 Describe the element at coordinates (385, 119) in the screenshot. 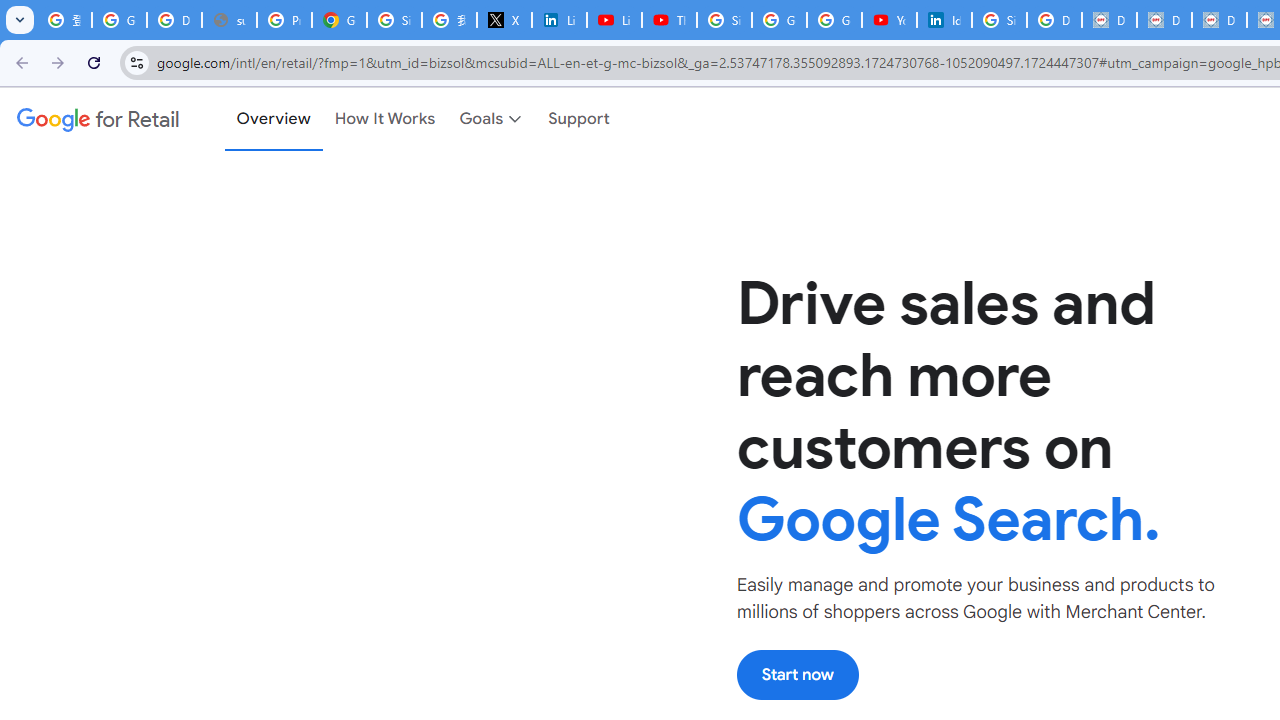

I see `How It Works` at that location.